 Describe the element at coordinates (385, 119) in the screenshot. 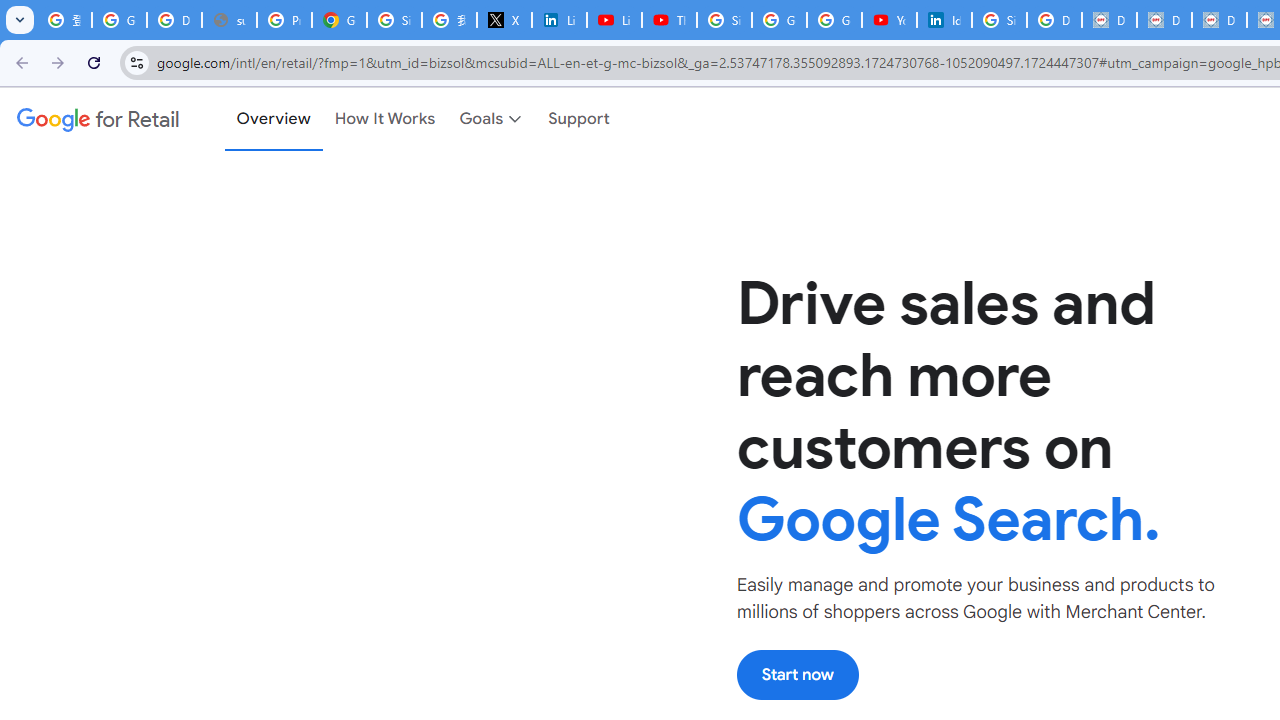

I see `How It Works` at that location.